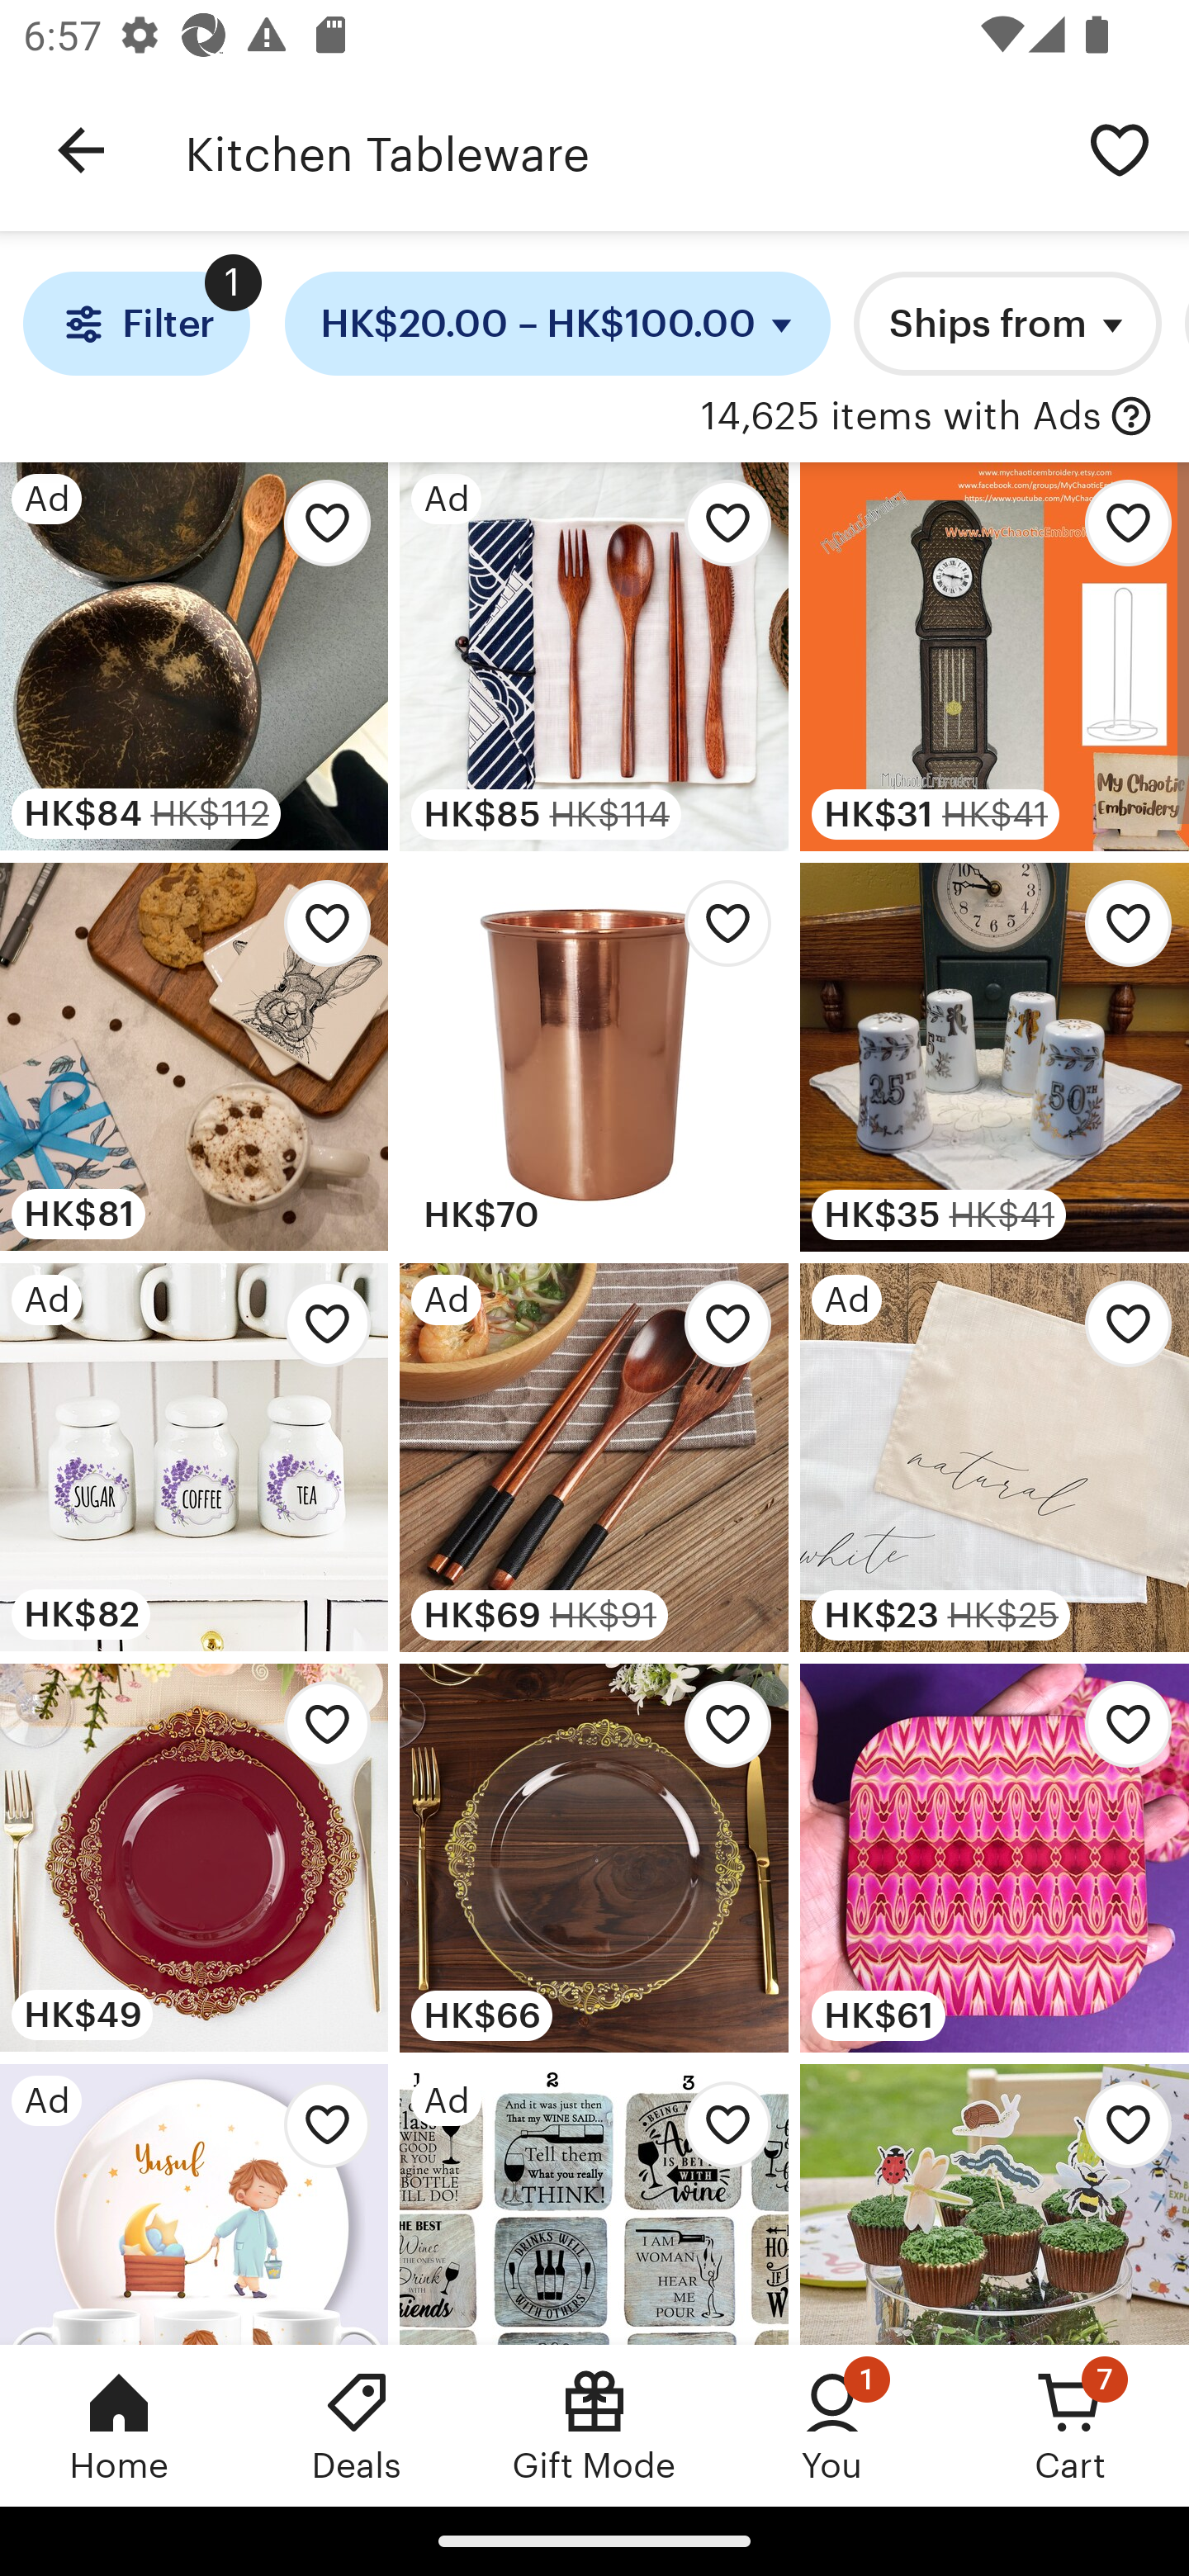 Image resolution: width=1189 pixels, height=2576 pixels. I want to click on with Ads, so click(1131, 417).